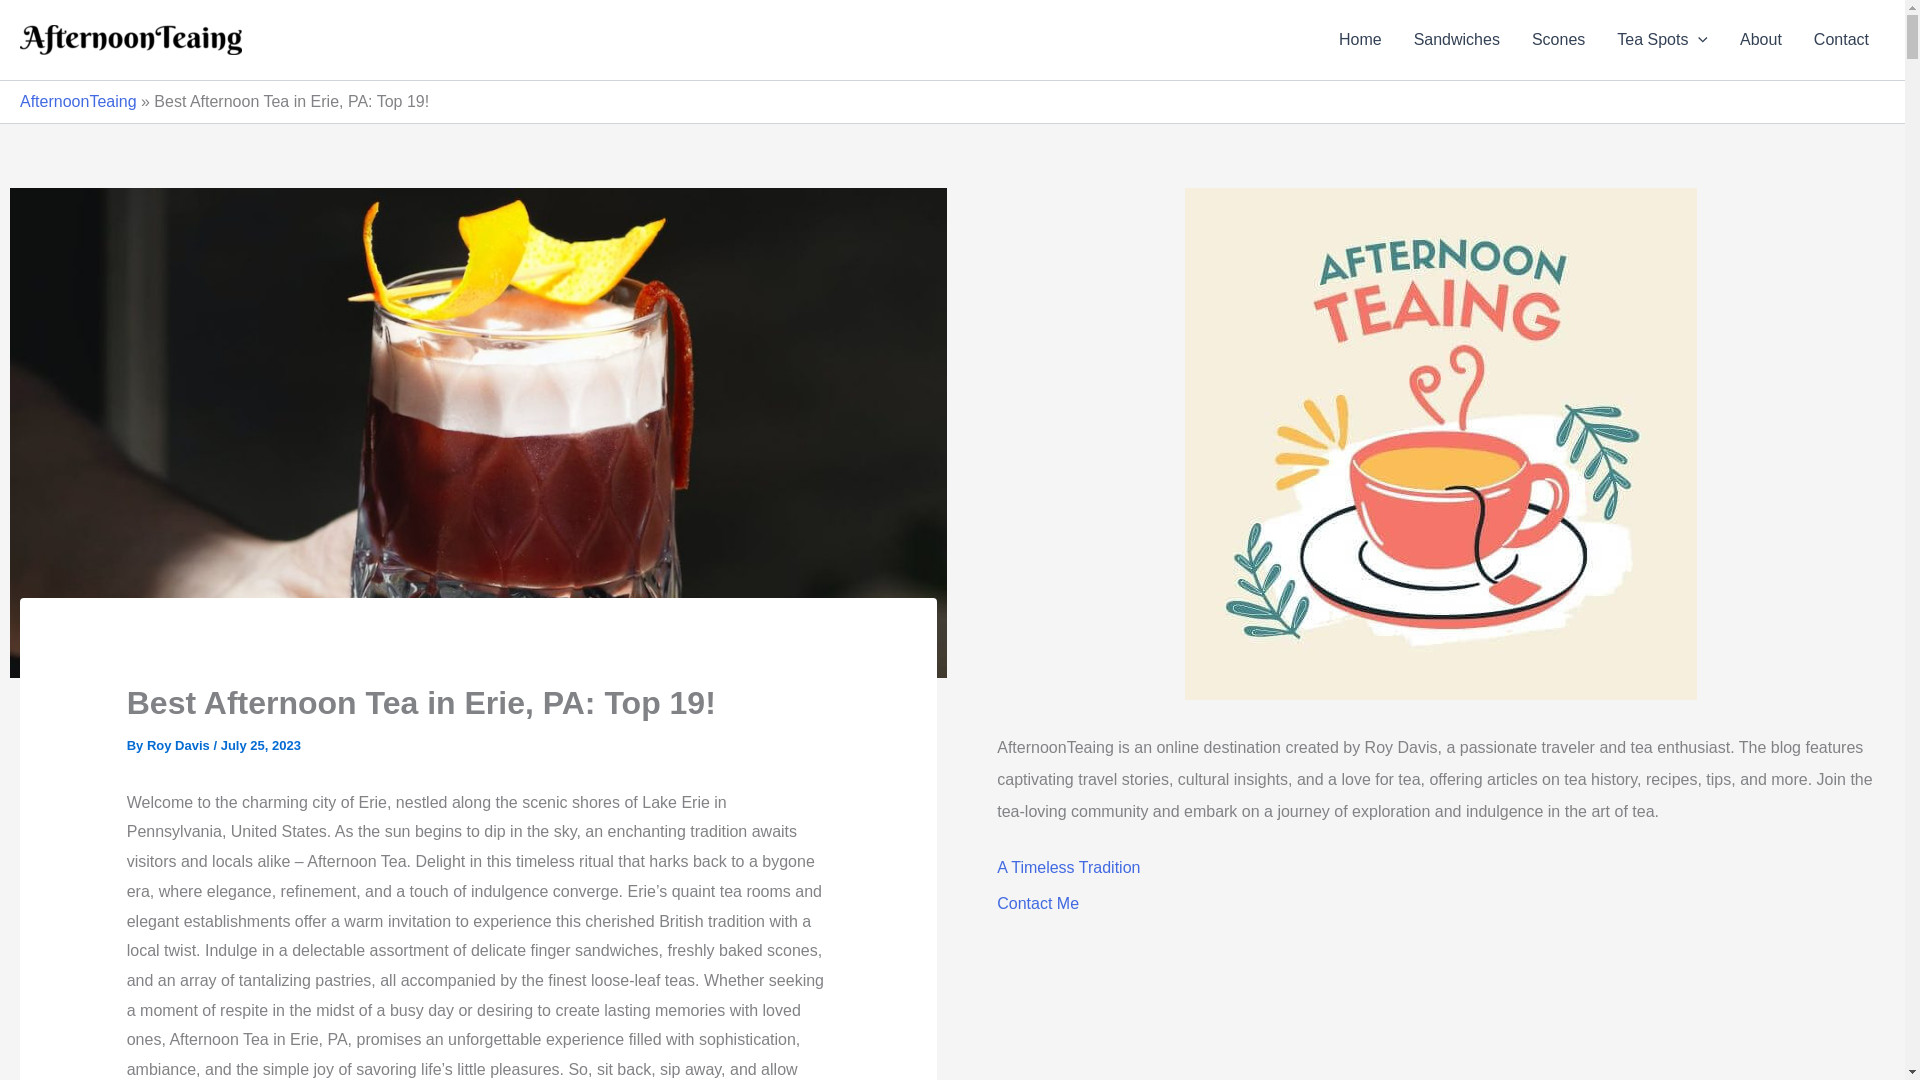 Image resolution: width=1920 pixels, height=1080 pixels. What do you see at coordinates (1558, 40) in the screenshot?
I see `Scones` at bounding box center [1558, 40].